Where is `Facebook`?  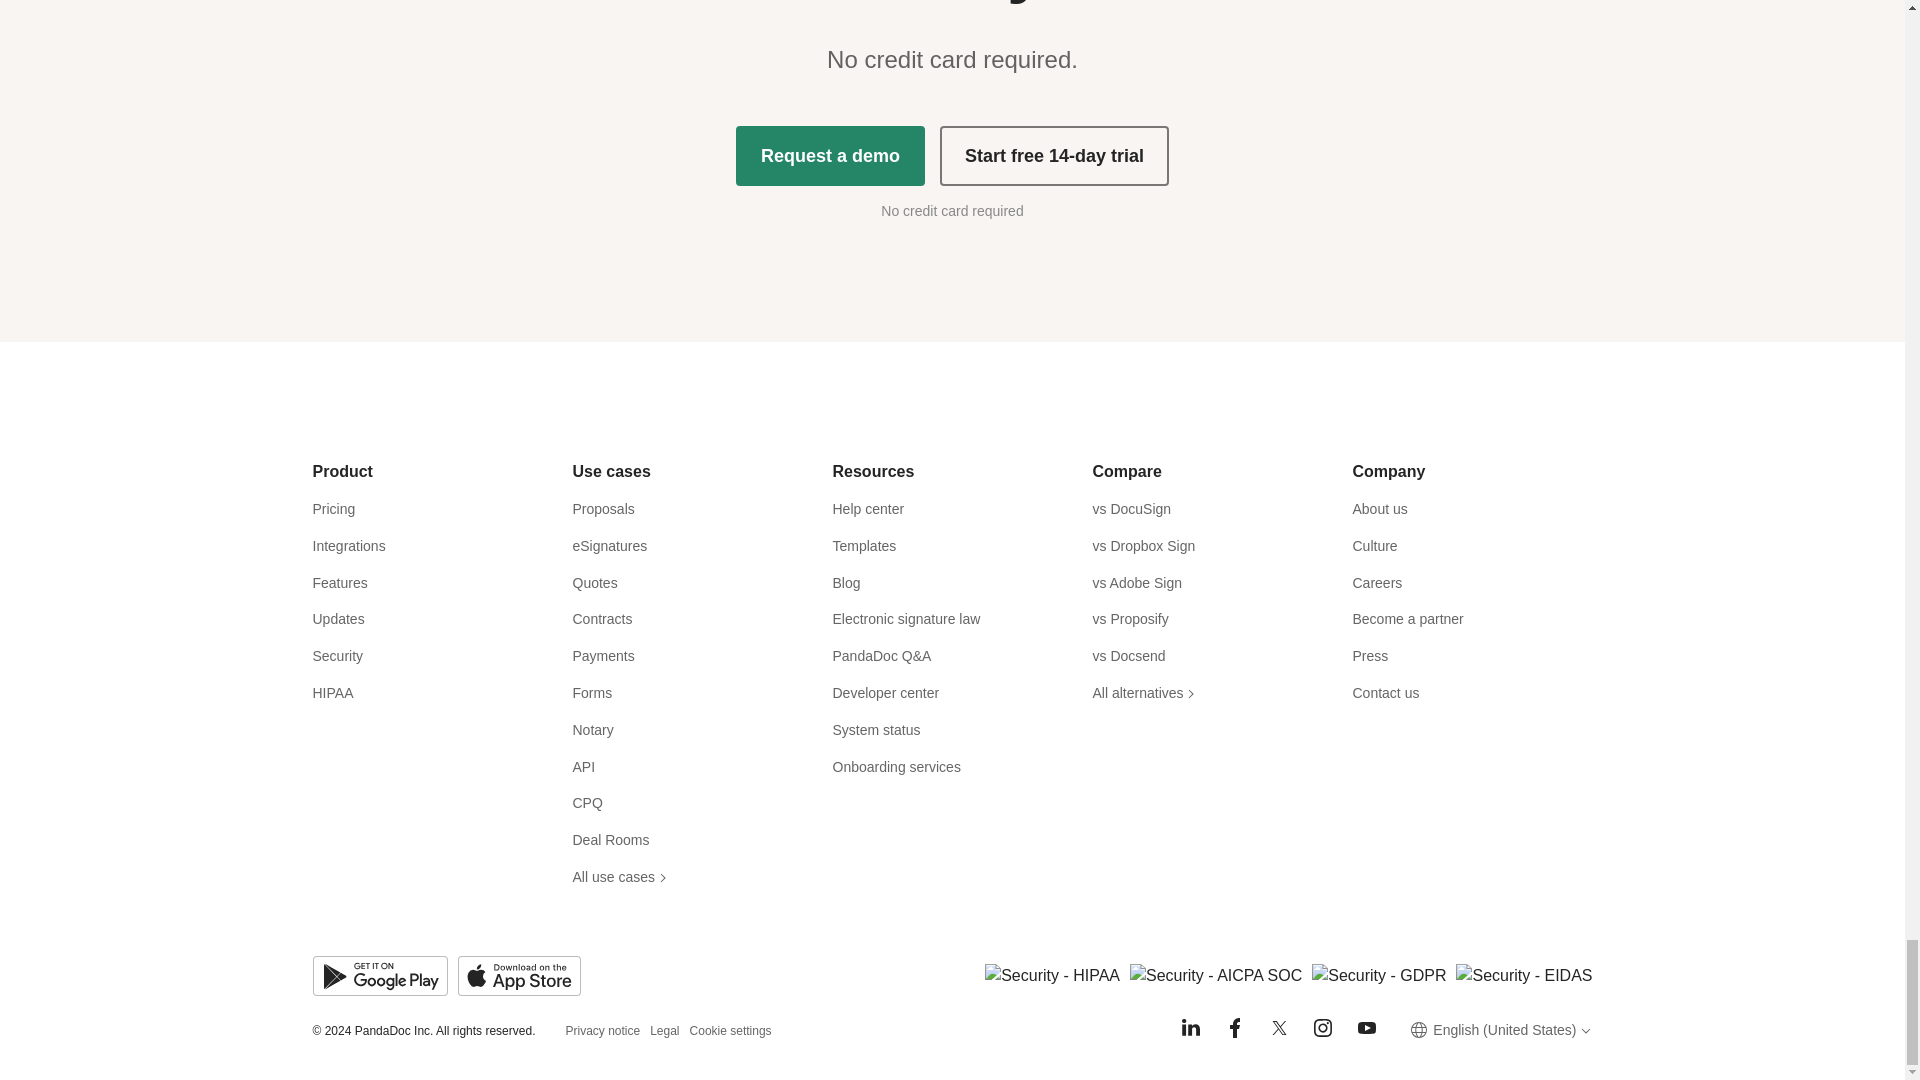
Facebook is located at coordinates (1234, 1028).